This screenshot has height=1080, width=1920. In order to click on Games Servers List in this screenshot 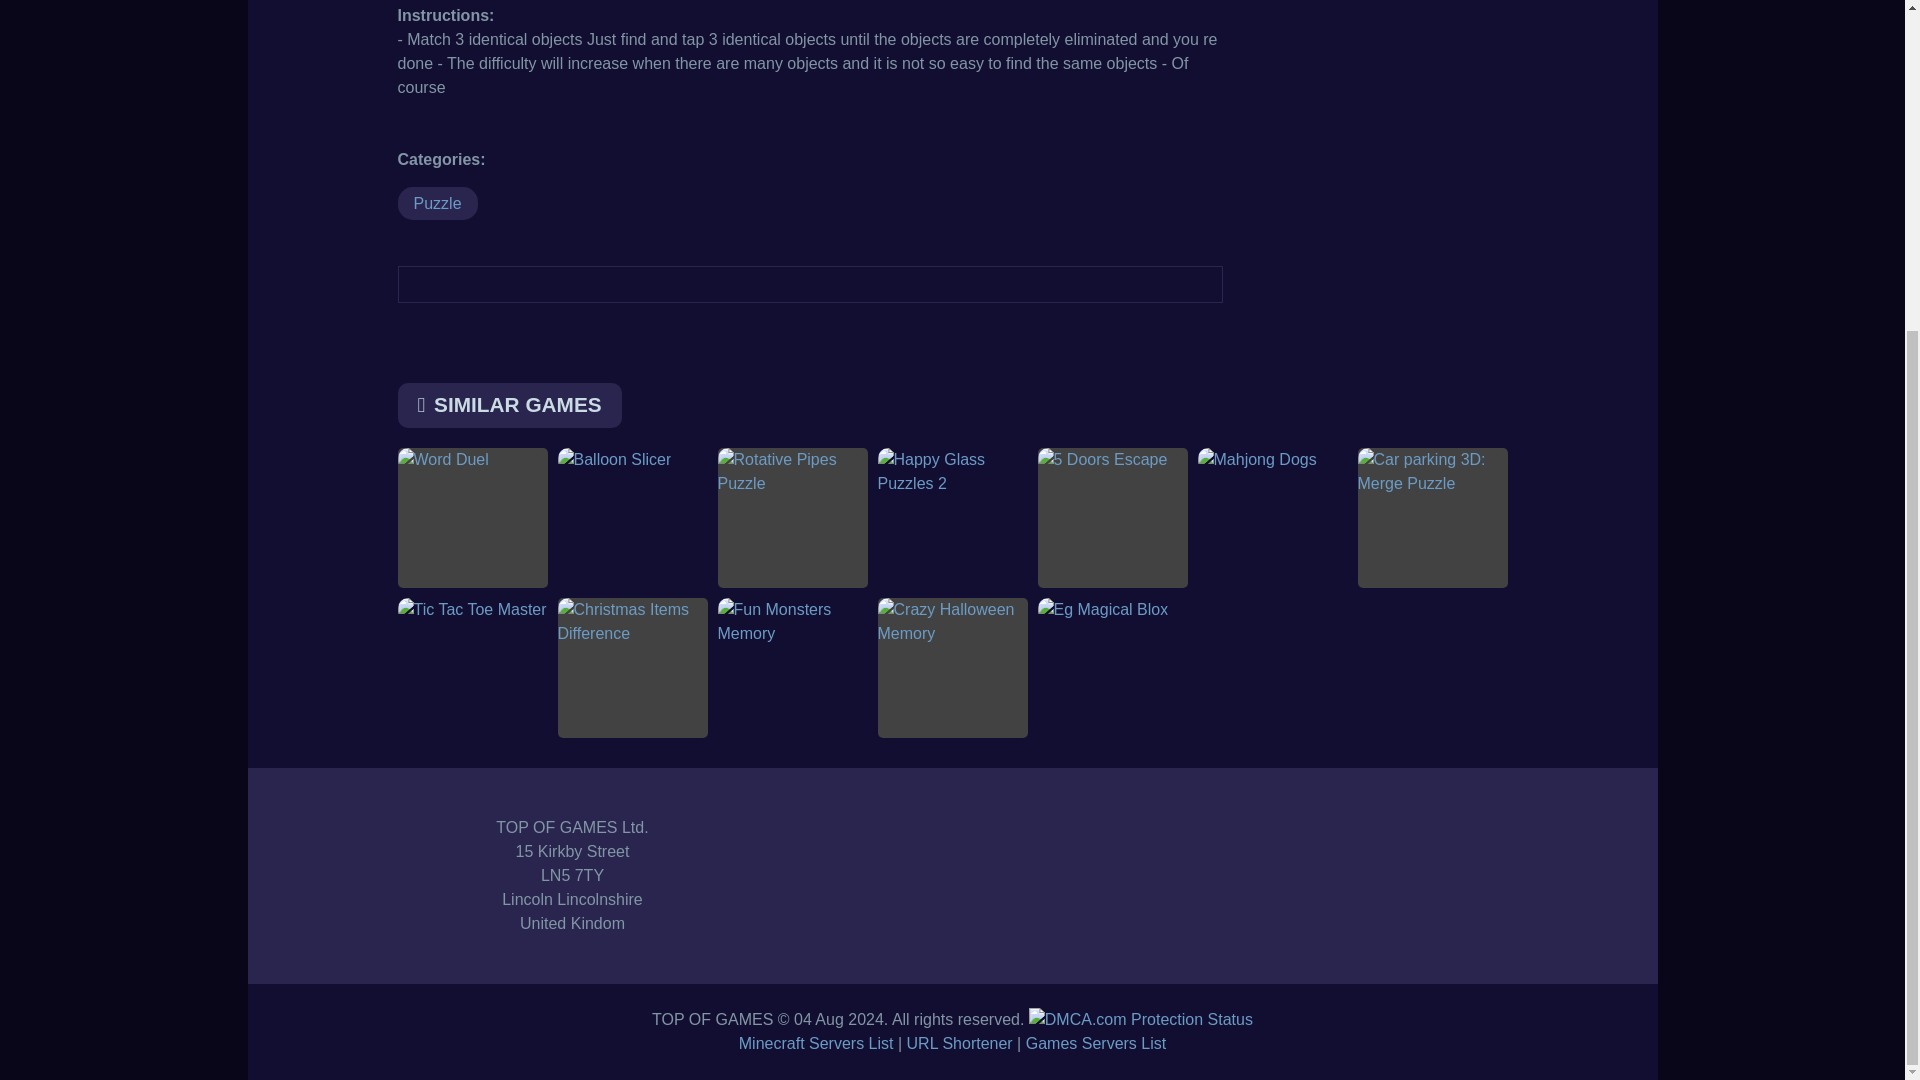, I will do `click(1095, 1042)`.